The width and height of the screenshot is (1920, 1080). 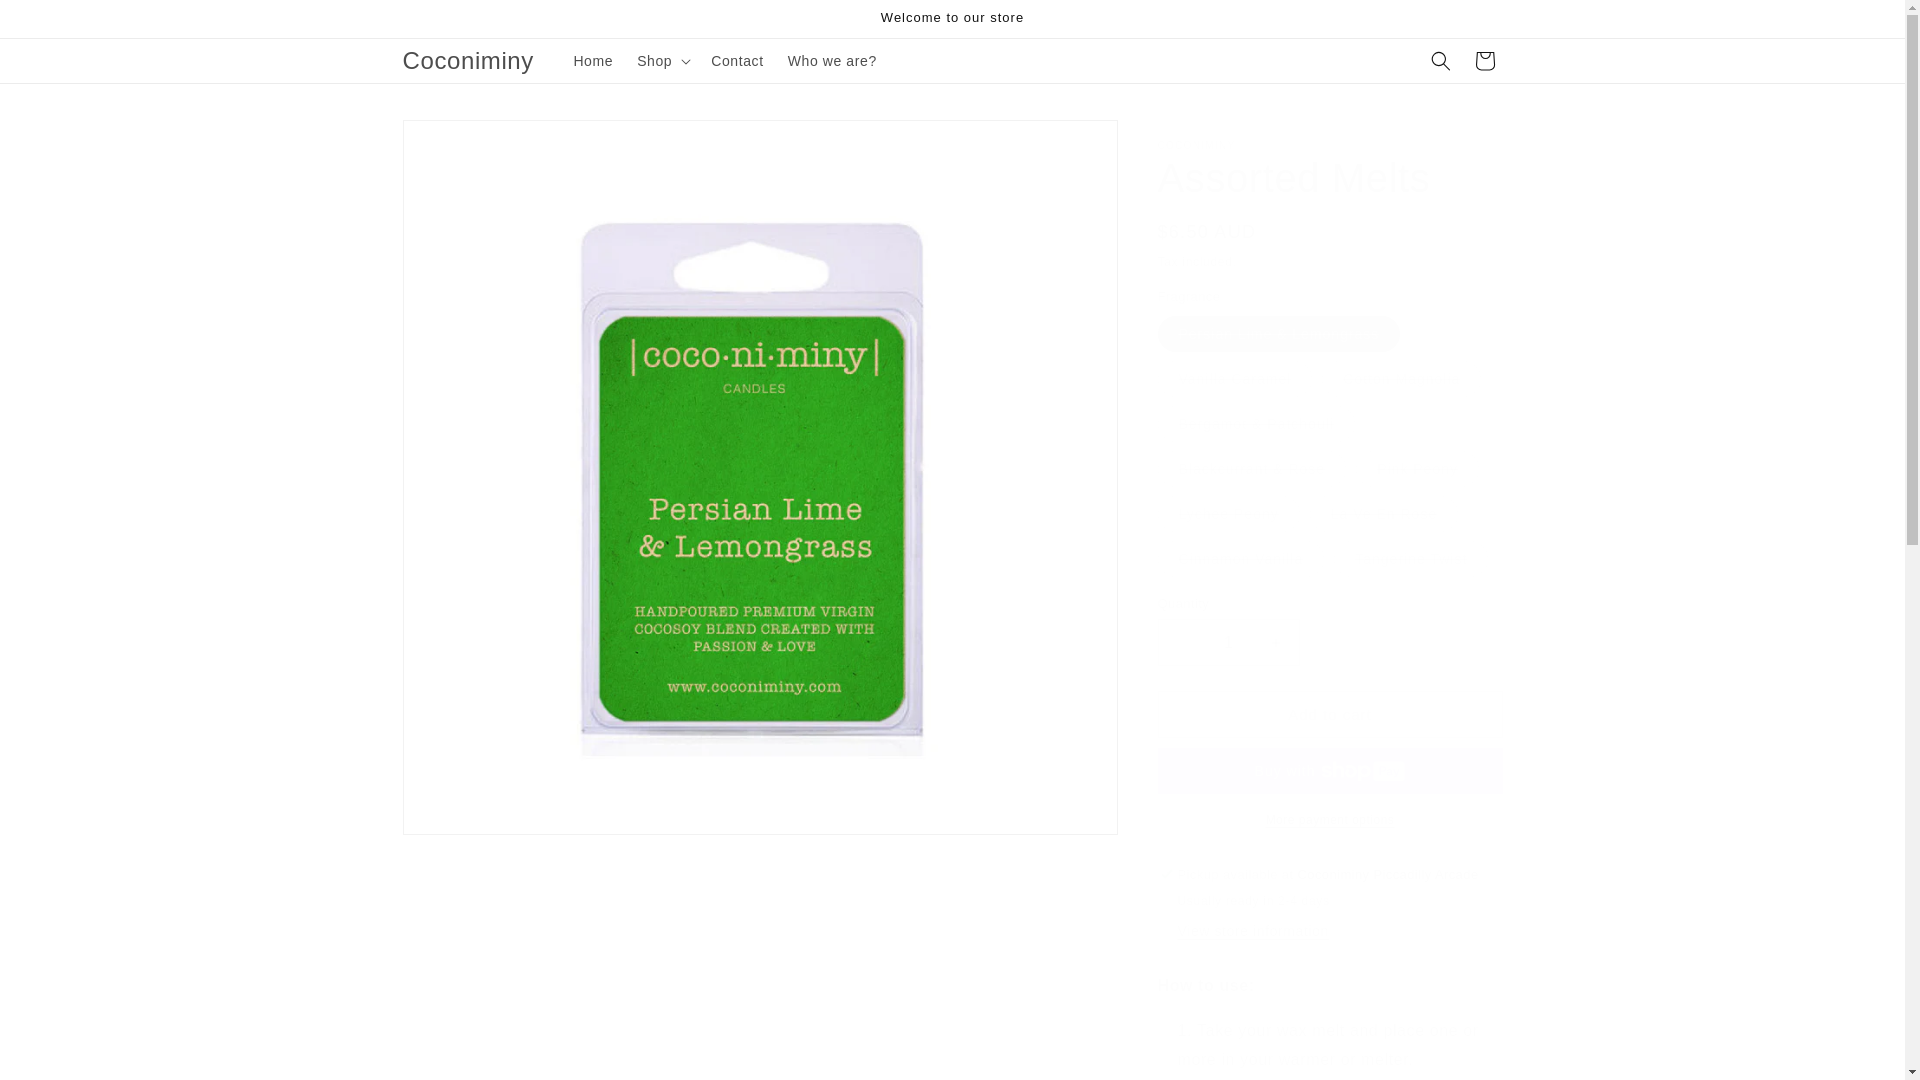 I want to click on Skip to content, so click(x=60, y=23).